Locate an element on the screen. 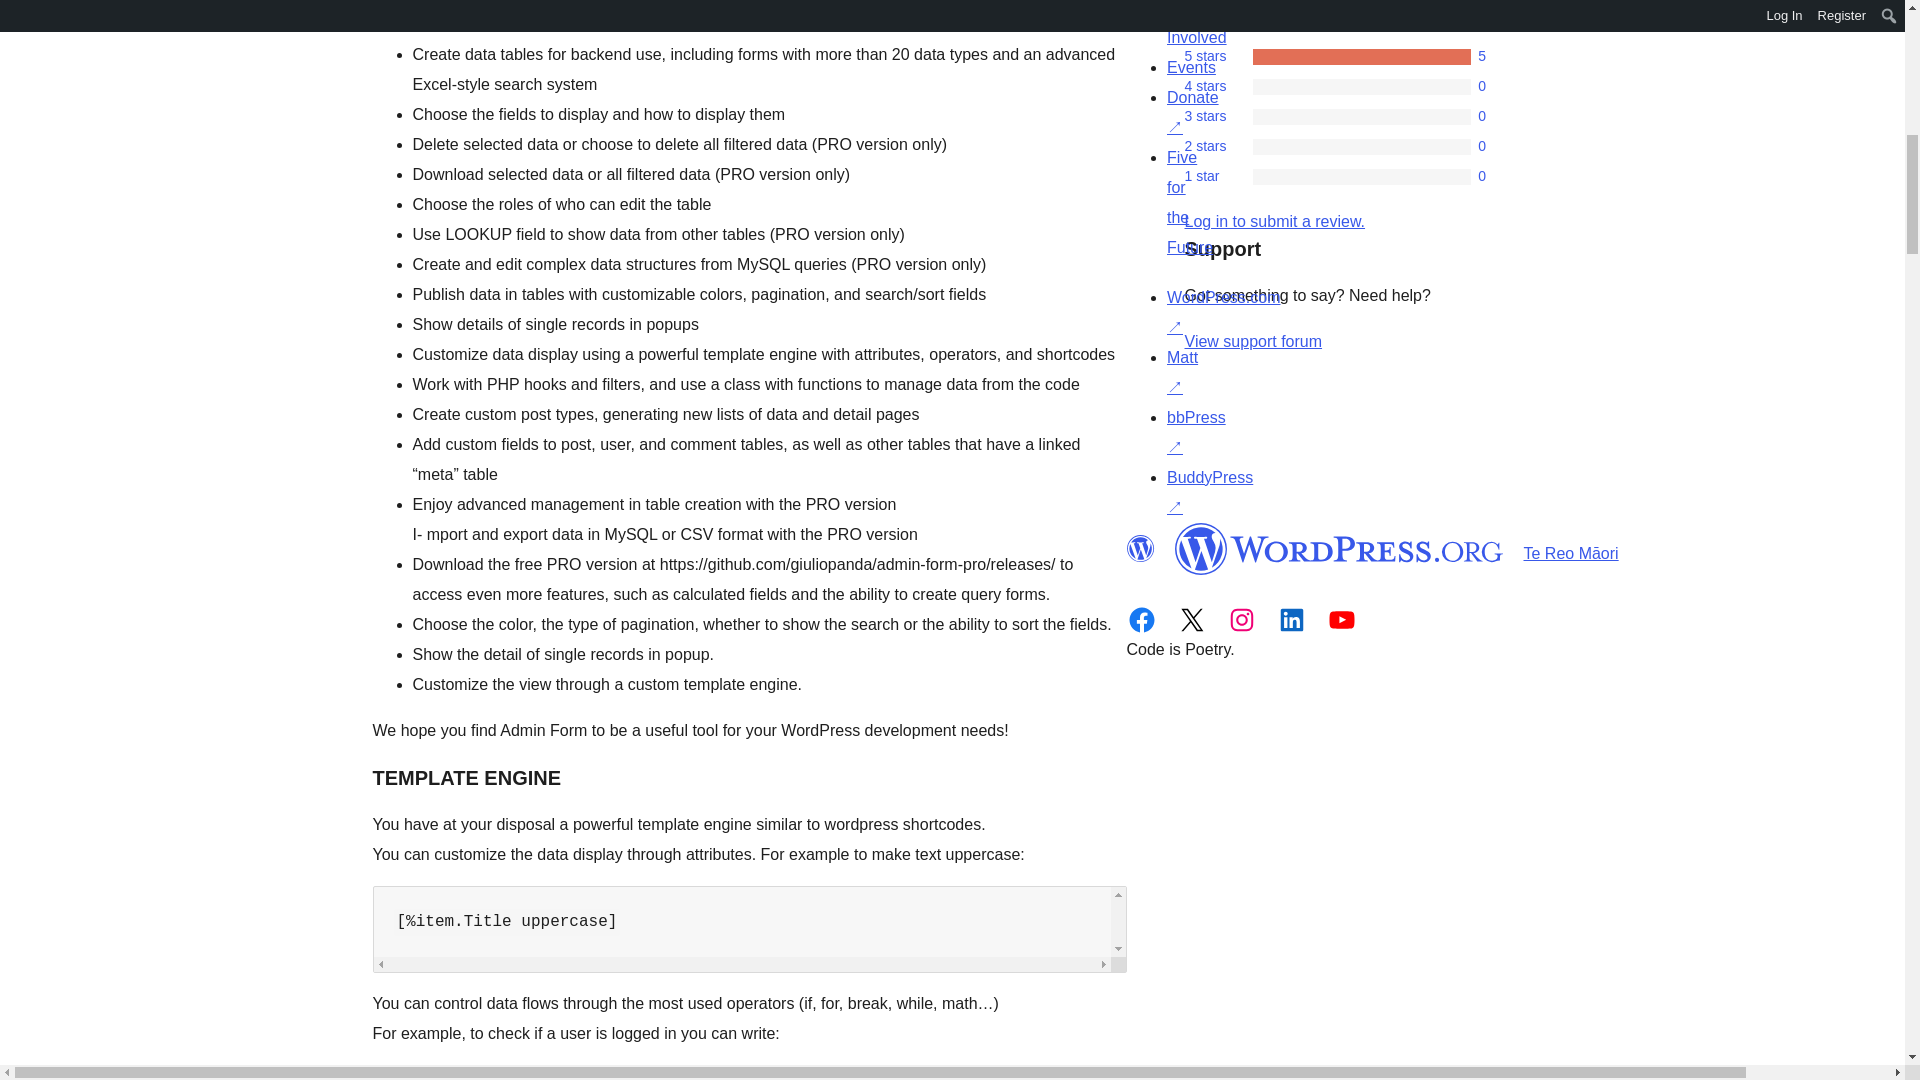 The width and height of the screenshot is (1920, 1080). WordPress.org is located at coordinates (1139, 548).